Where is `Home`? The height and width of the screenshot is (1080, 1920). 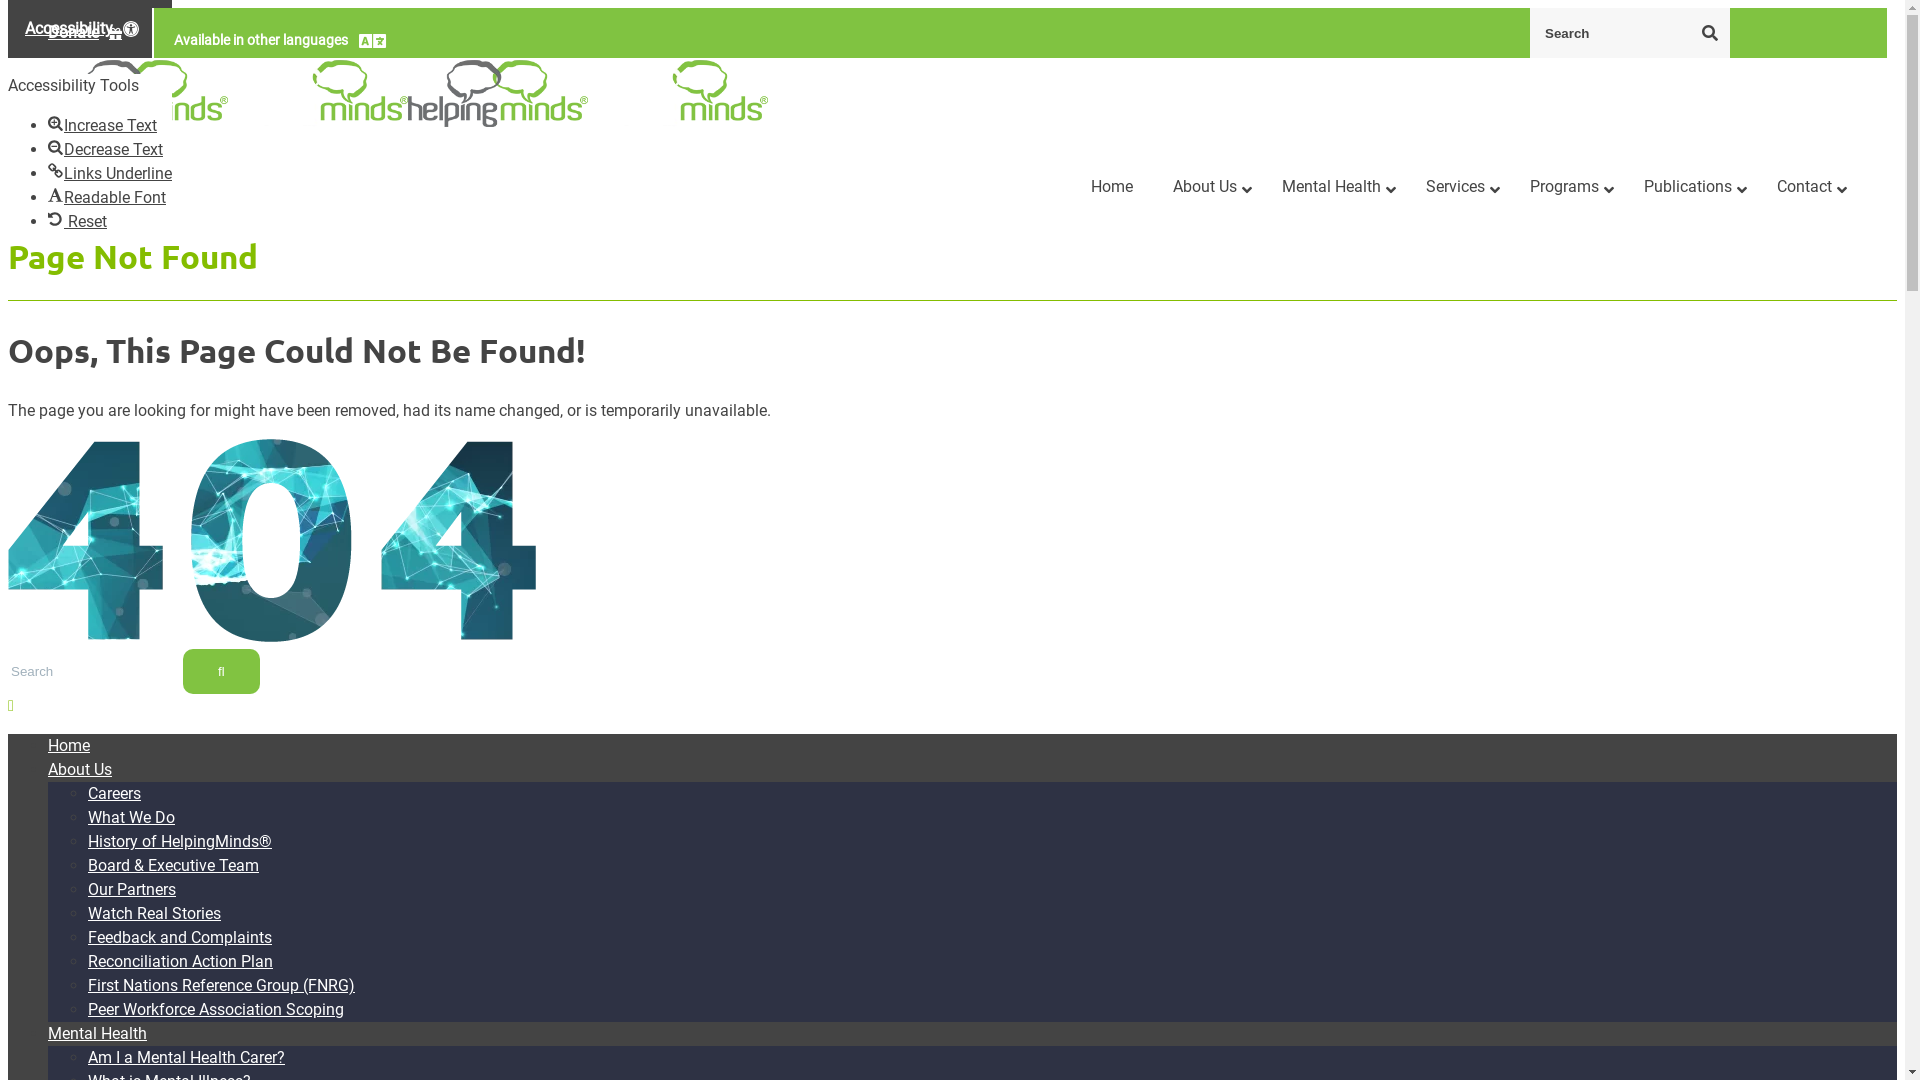 Home is located at coordinates (1112, 188).